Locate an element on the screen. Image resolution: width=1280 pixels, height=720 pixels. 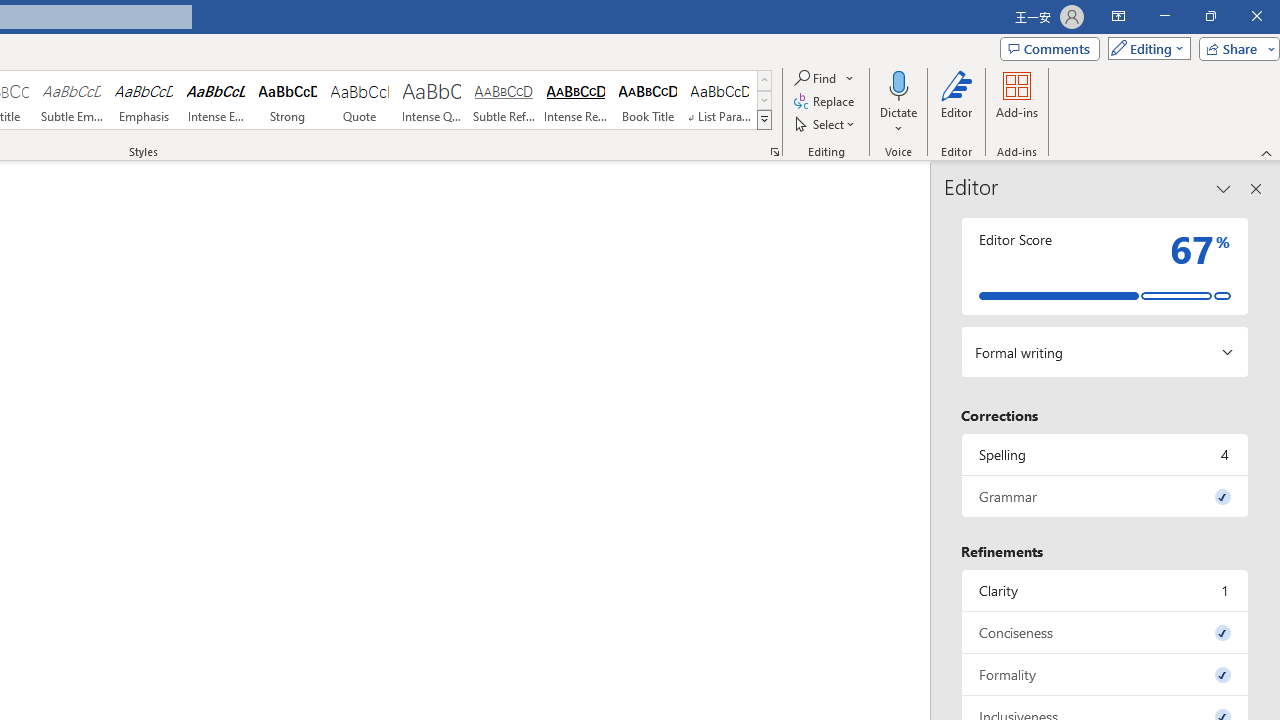
Row Down is located at coordinates (764, 100).